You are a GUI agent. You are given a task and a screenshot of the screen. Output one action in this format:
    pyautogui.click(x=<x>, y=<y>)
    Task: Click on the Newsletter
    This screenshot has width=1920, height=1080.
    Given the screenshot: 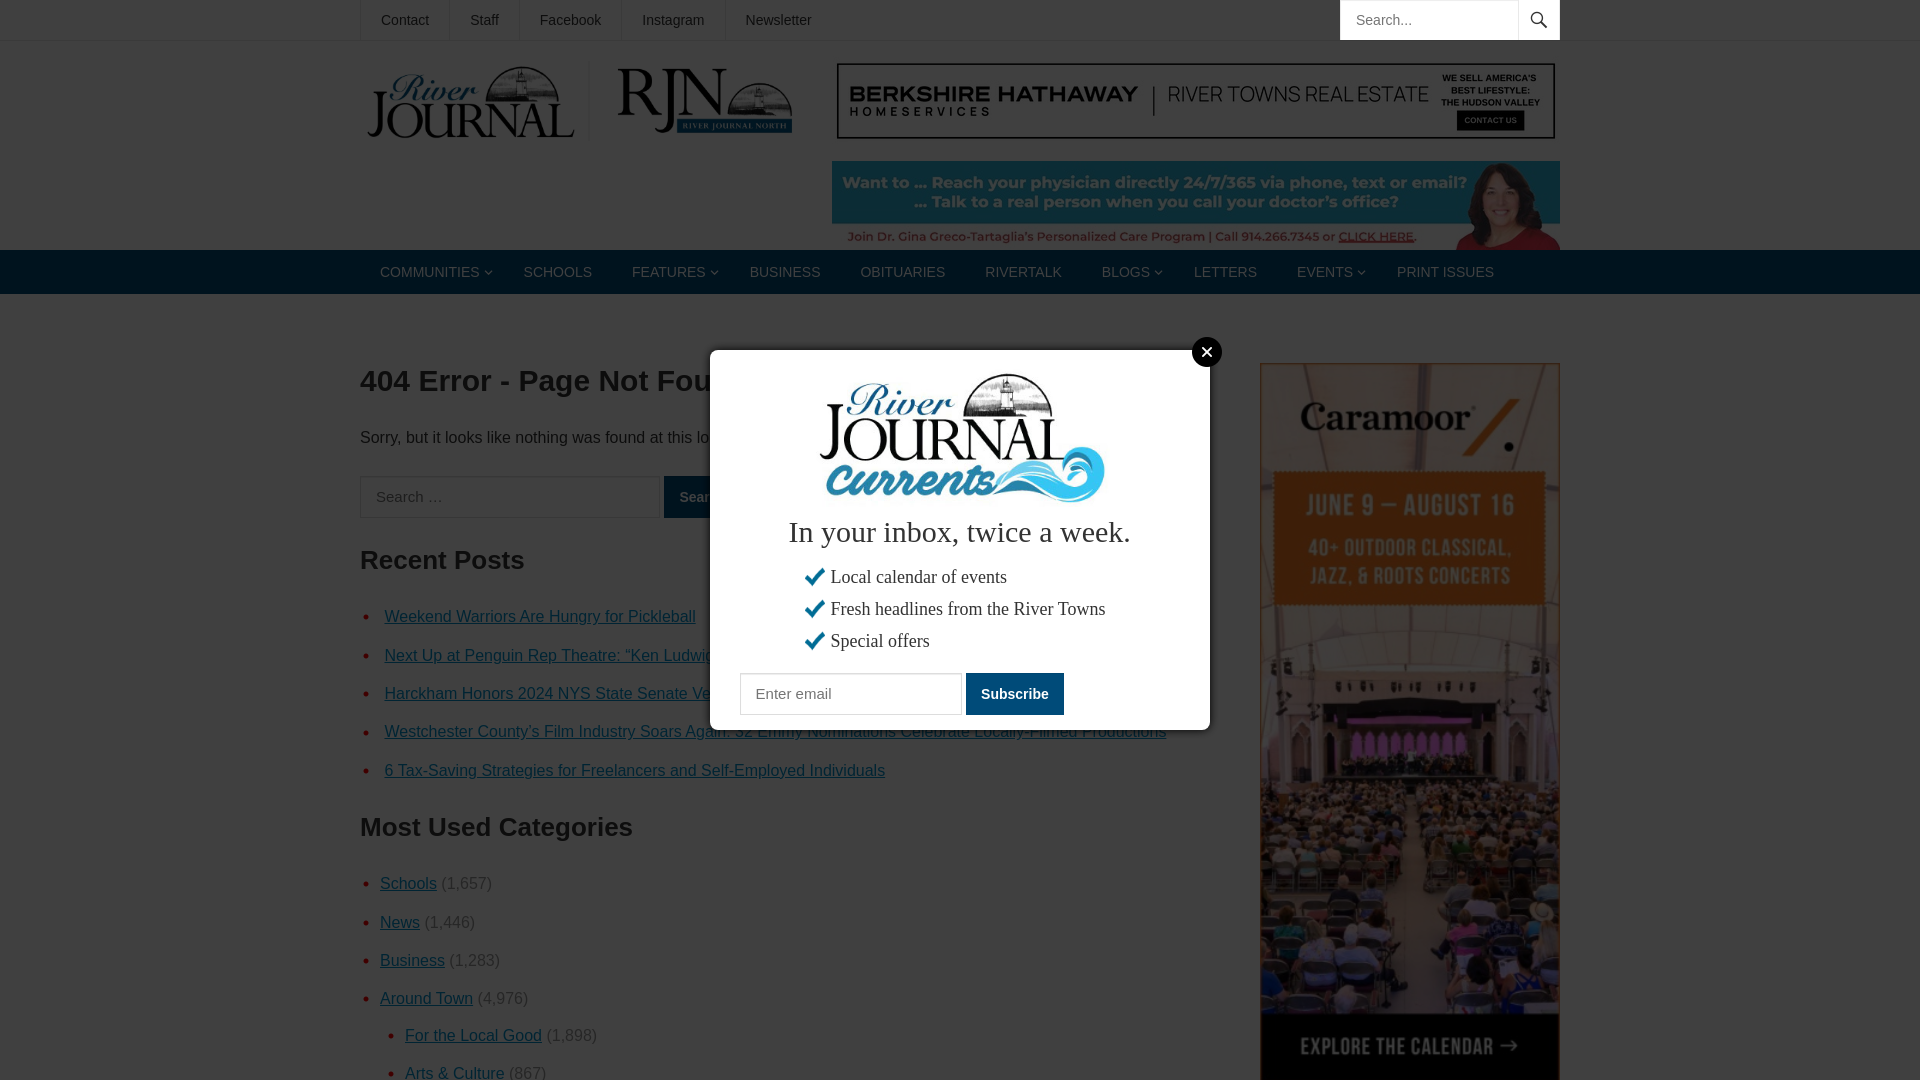 What is the action you would take?
    pyautogui.click(x=778, y=20)
    